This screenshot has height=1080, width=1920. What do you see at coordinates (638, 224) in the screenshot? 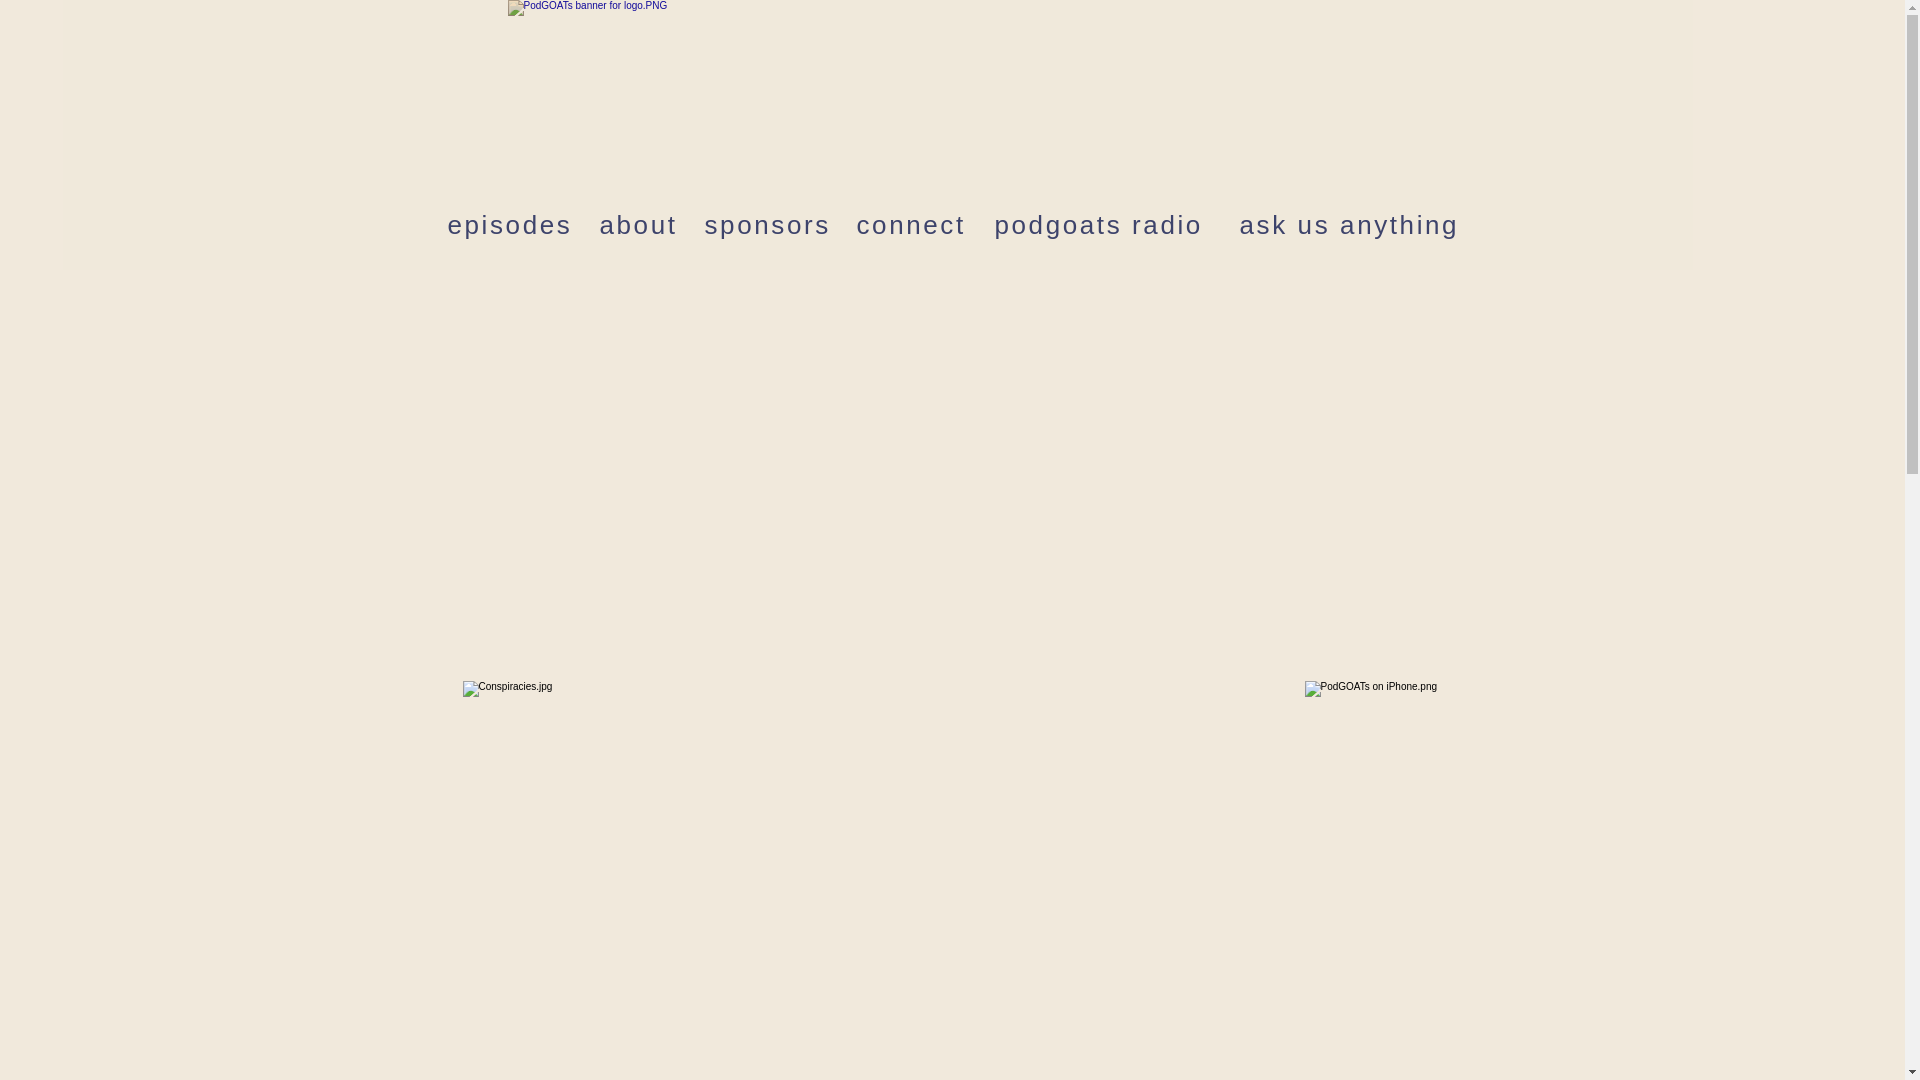
I see `about` at bounding box center [638, 224].